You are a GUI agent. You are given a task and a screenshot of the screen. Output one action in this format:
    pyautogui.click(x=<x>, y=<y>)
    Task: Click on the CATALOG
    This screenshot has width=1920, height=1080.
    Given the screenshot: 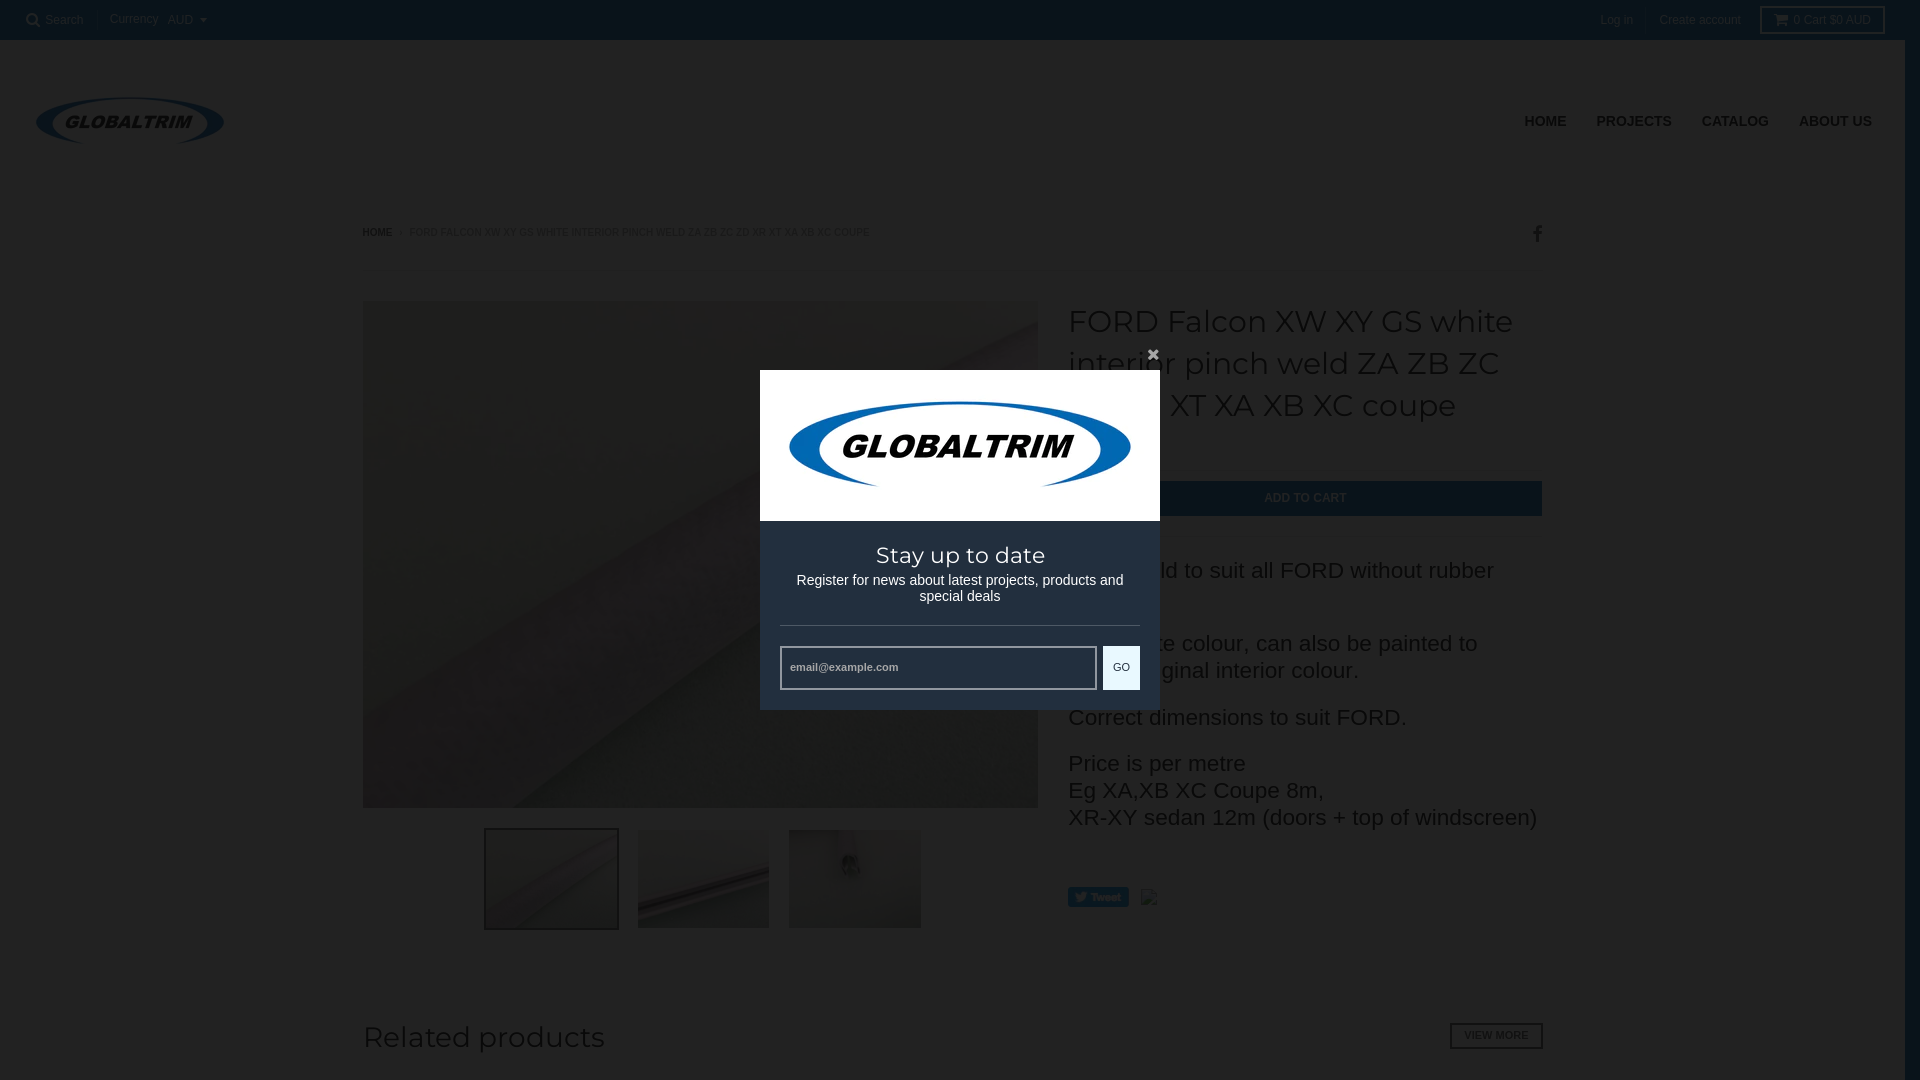 What is the action you would take?
    pyautogui.click(x=1736, y=121)
    